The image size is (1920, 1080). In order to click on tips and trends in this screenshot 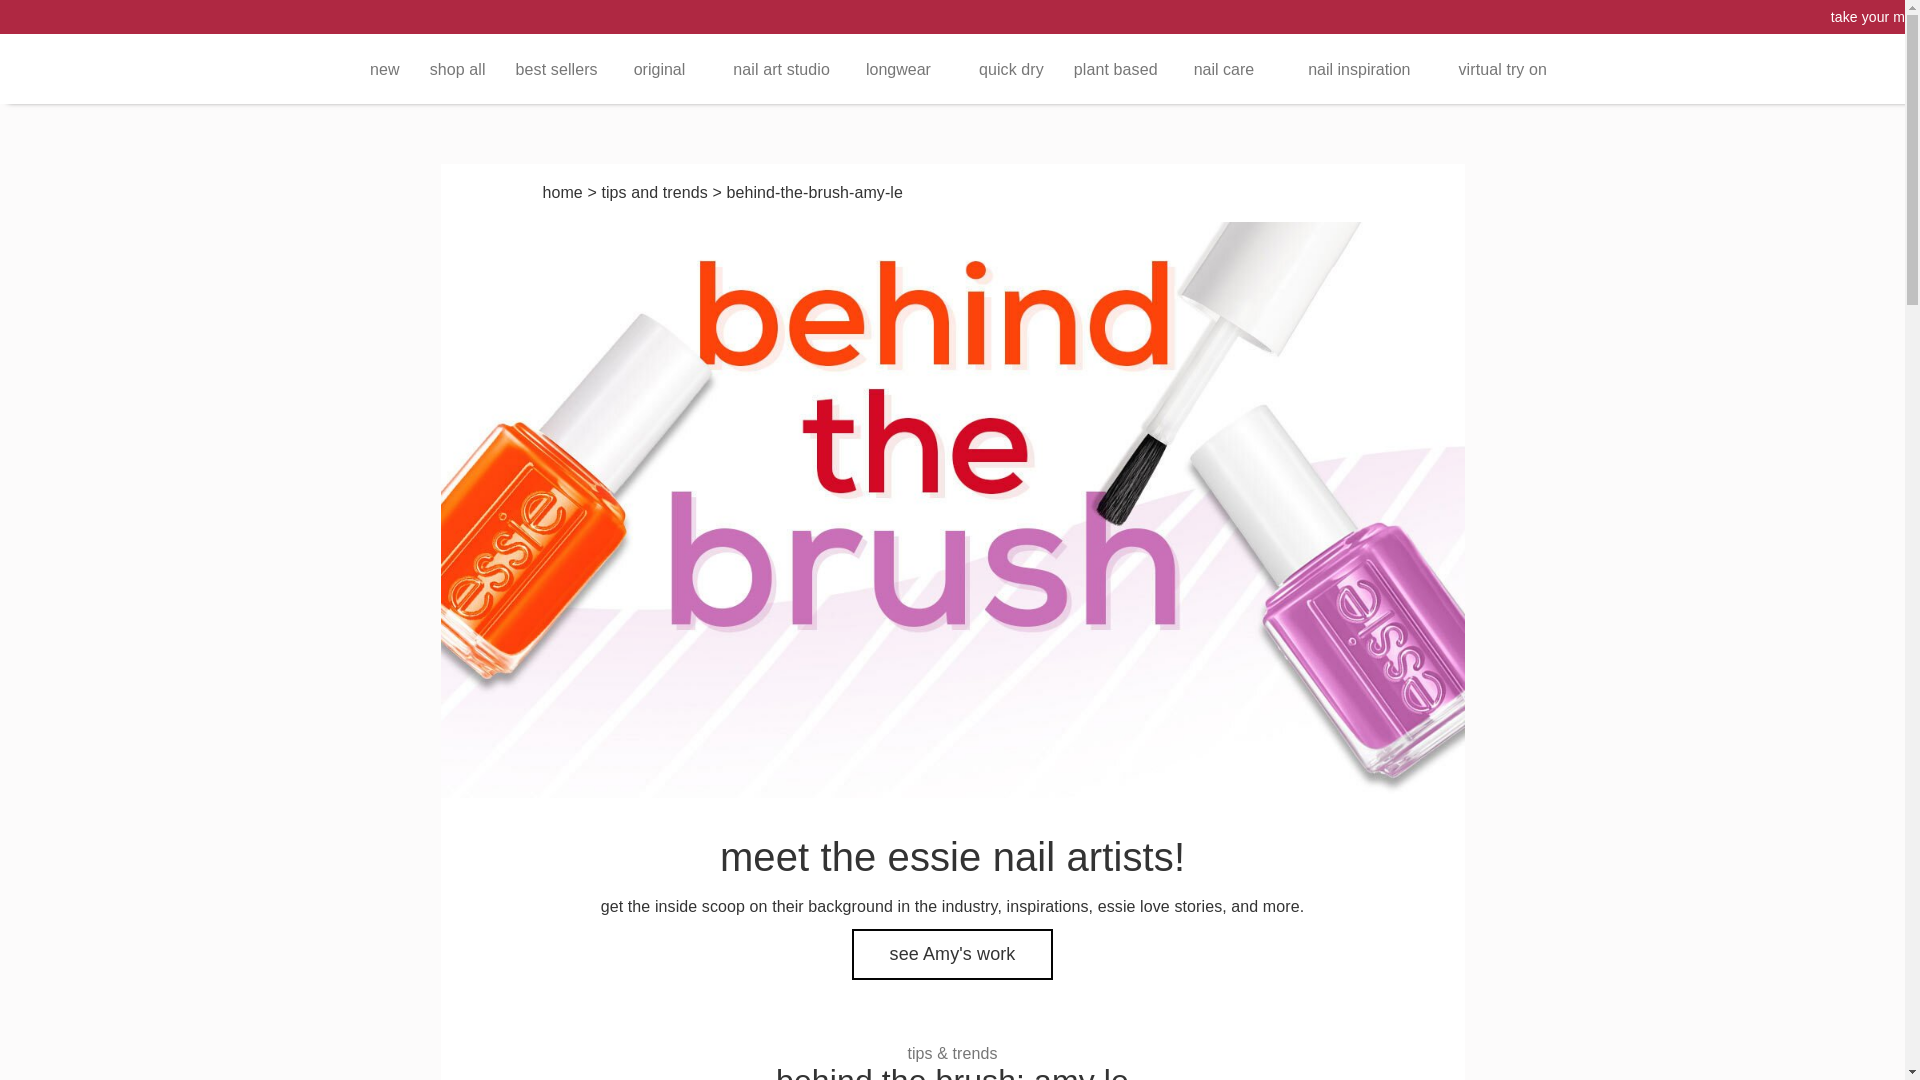, I will do `click(653, 192)`.